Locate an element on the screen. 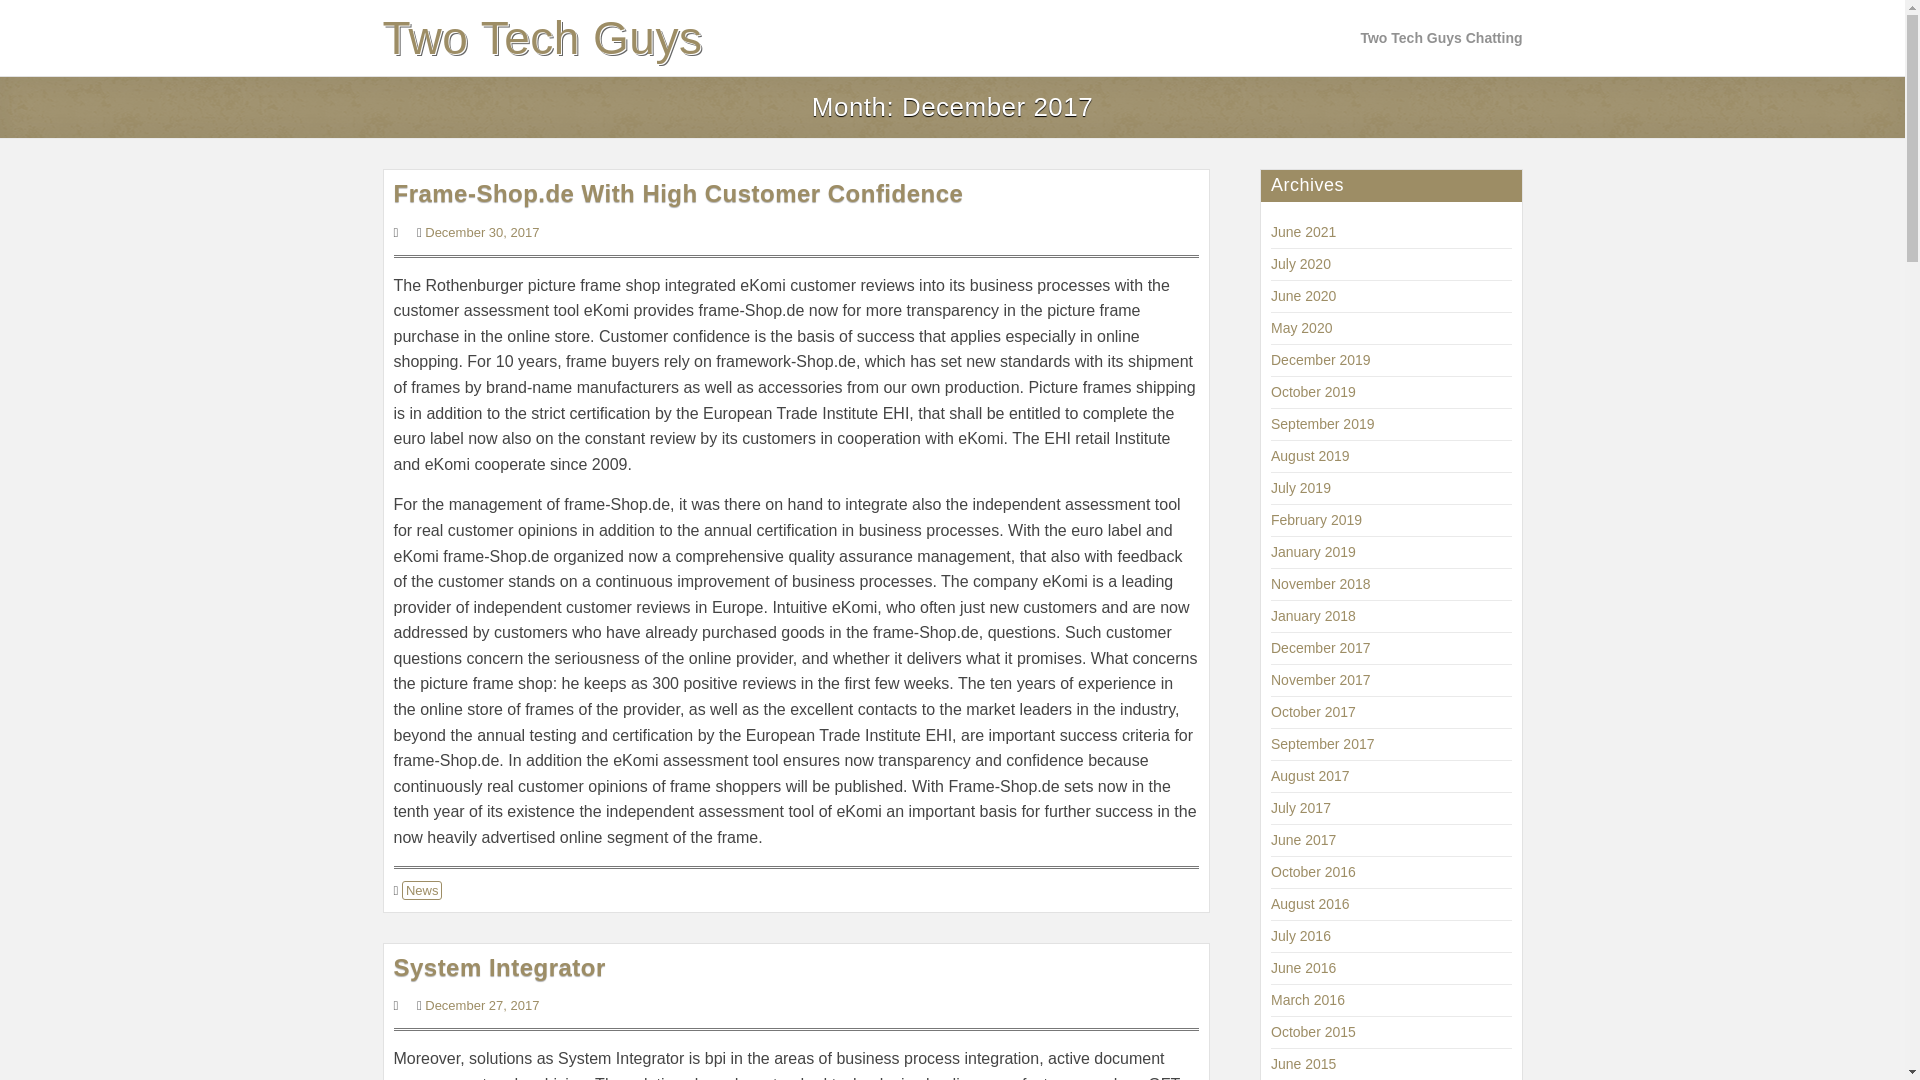 The image size is (1920, 1080). July 2020 is located at coordinates (1300, 264).